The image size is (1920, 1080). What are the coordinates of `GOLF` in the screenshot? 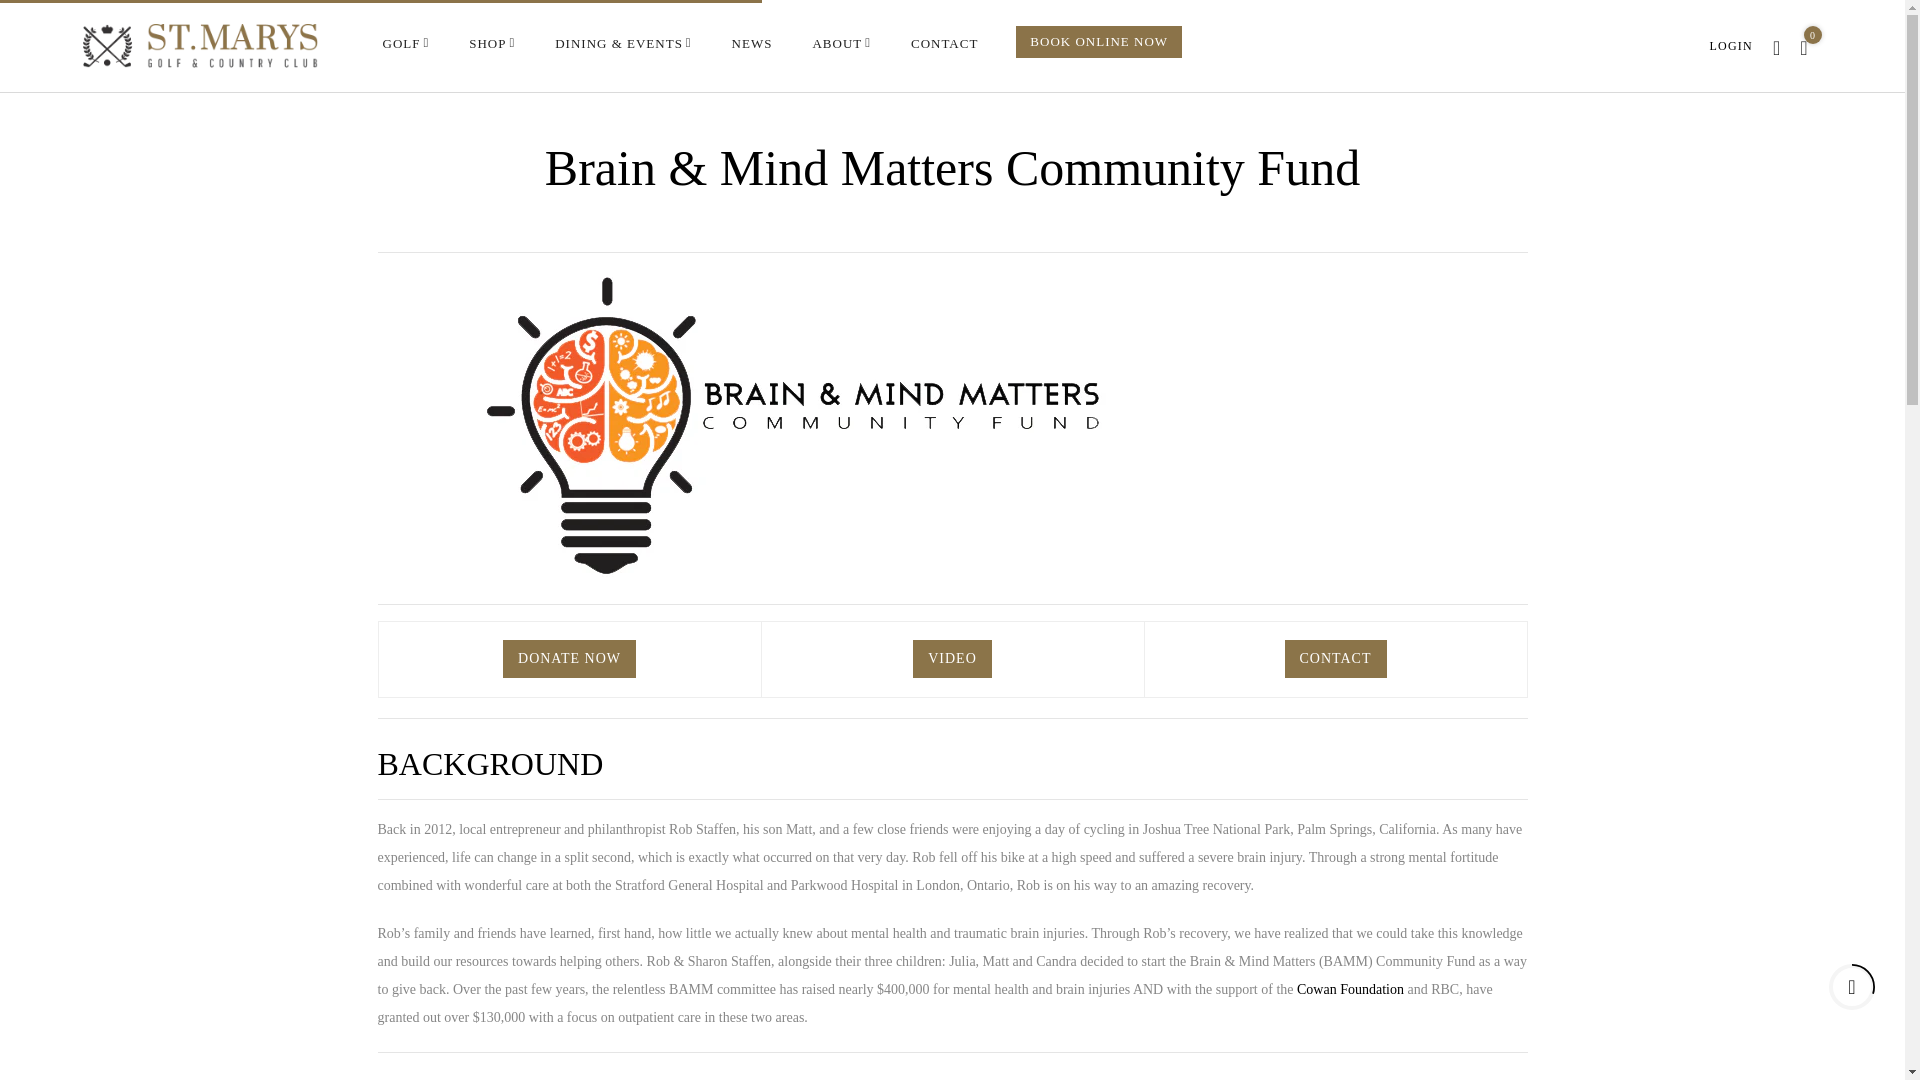 It's located at (405, 44).